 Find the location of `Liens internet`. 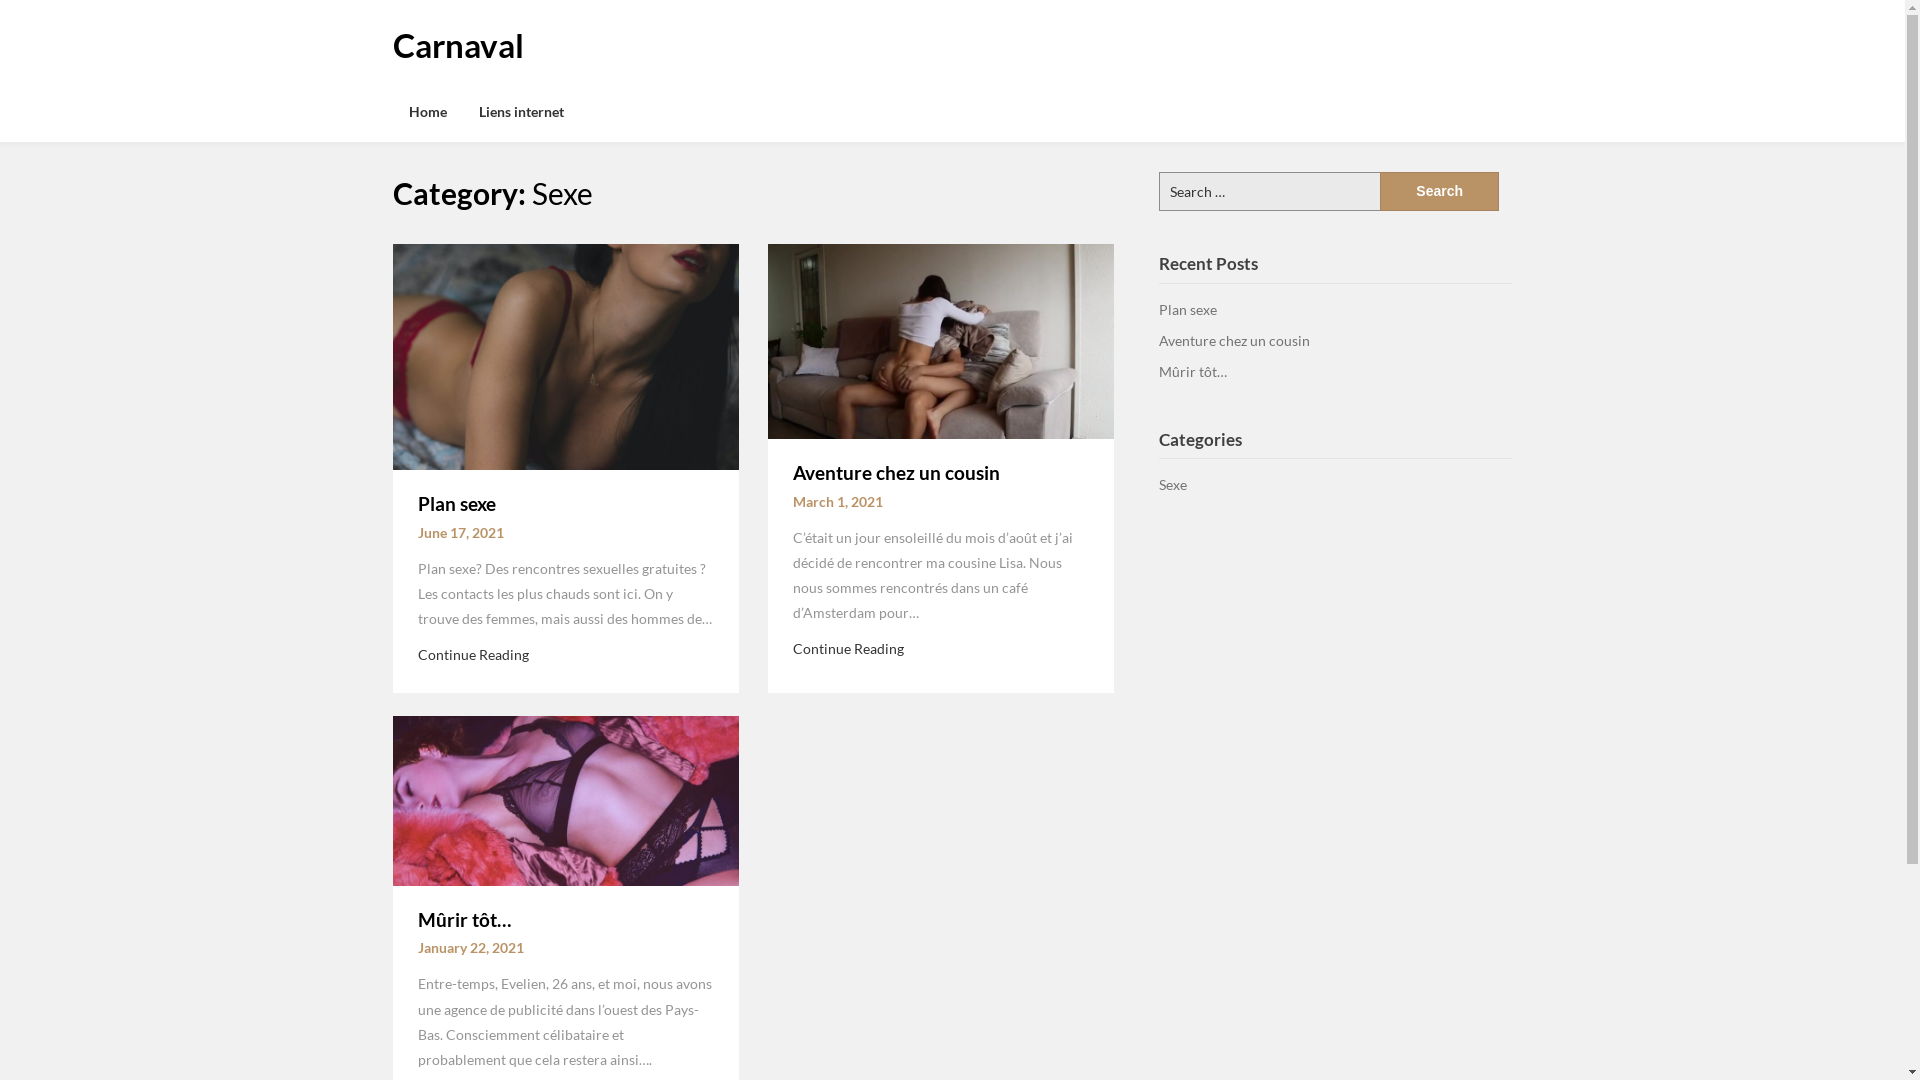

Liens internet is located at coordinates (520, 112).